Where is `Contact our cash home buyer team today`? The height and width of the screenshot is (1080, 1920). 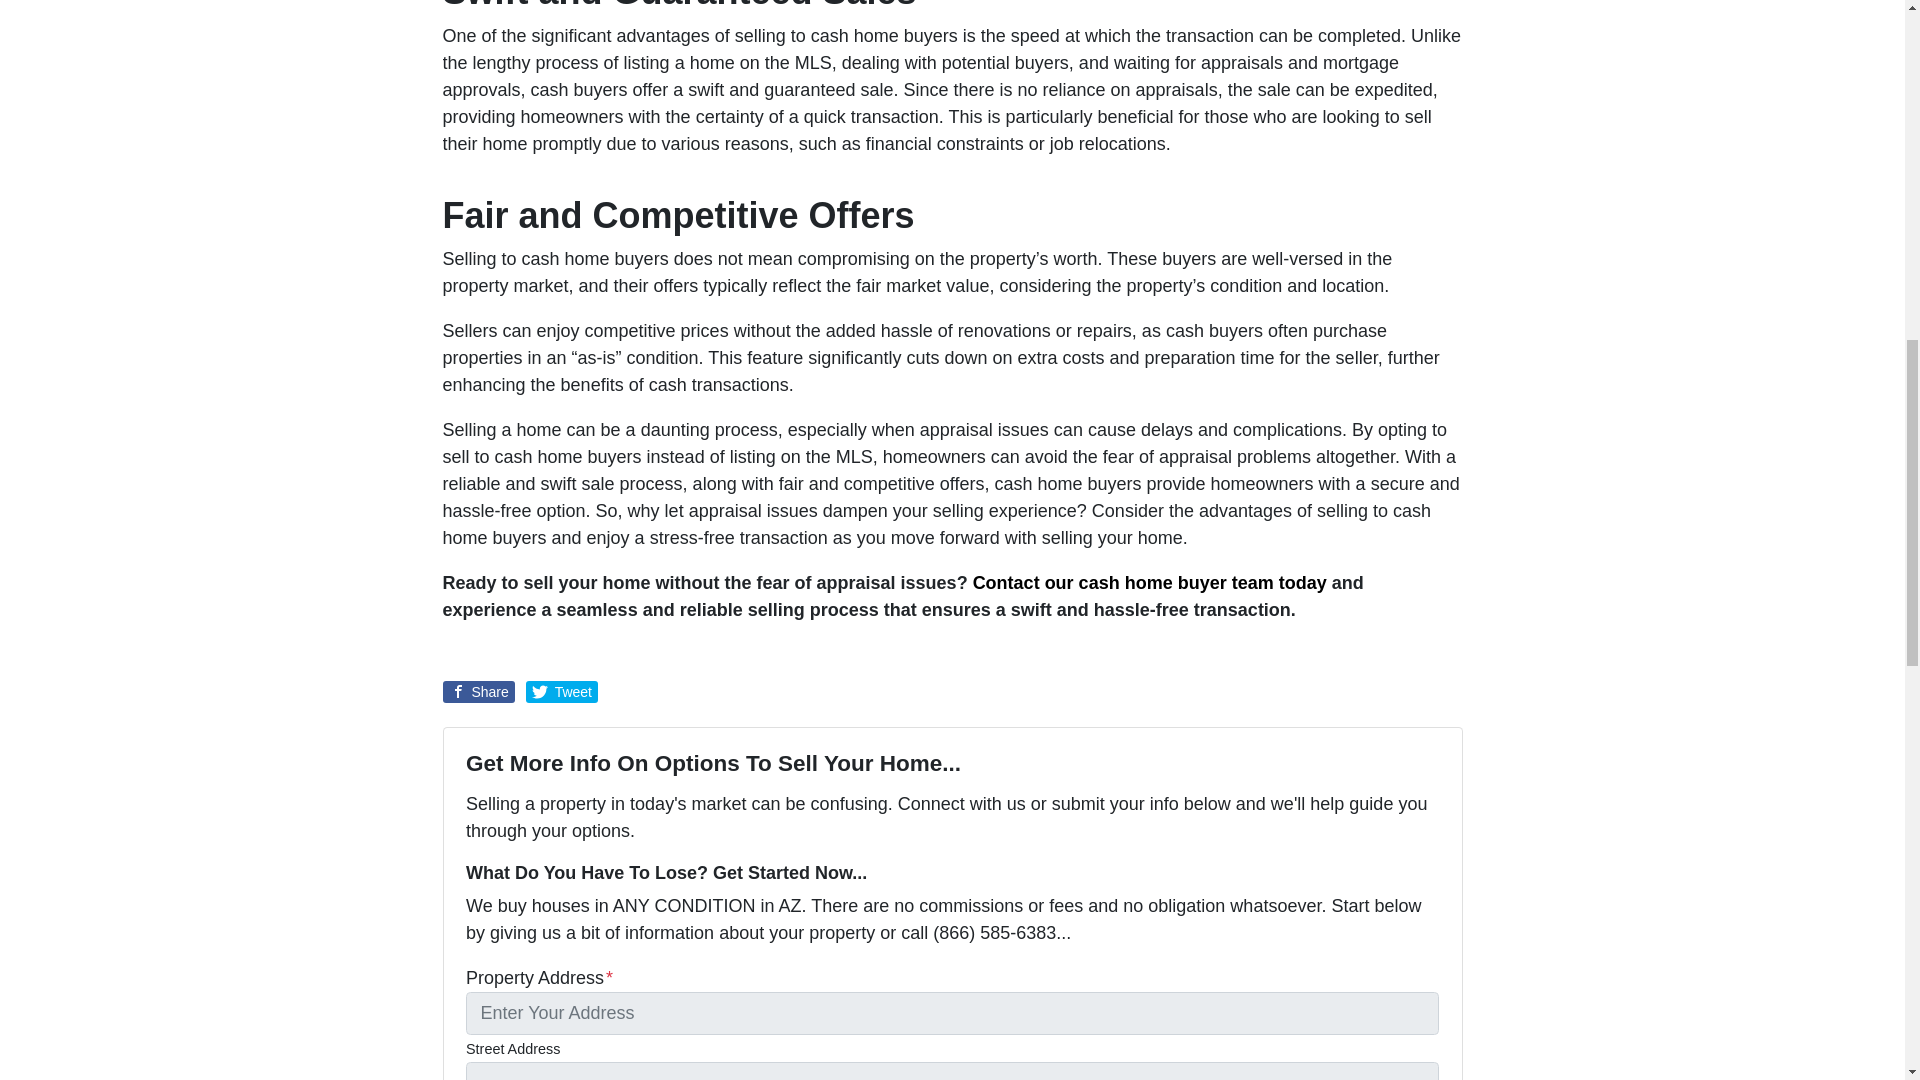 Contact our cash home buyer team today is located at coordinates (1150, 582).